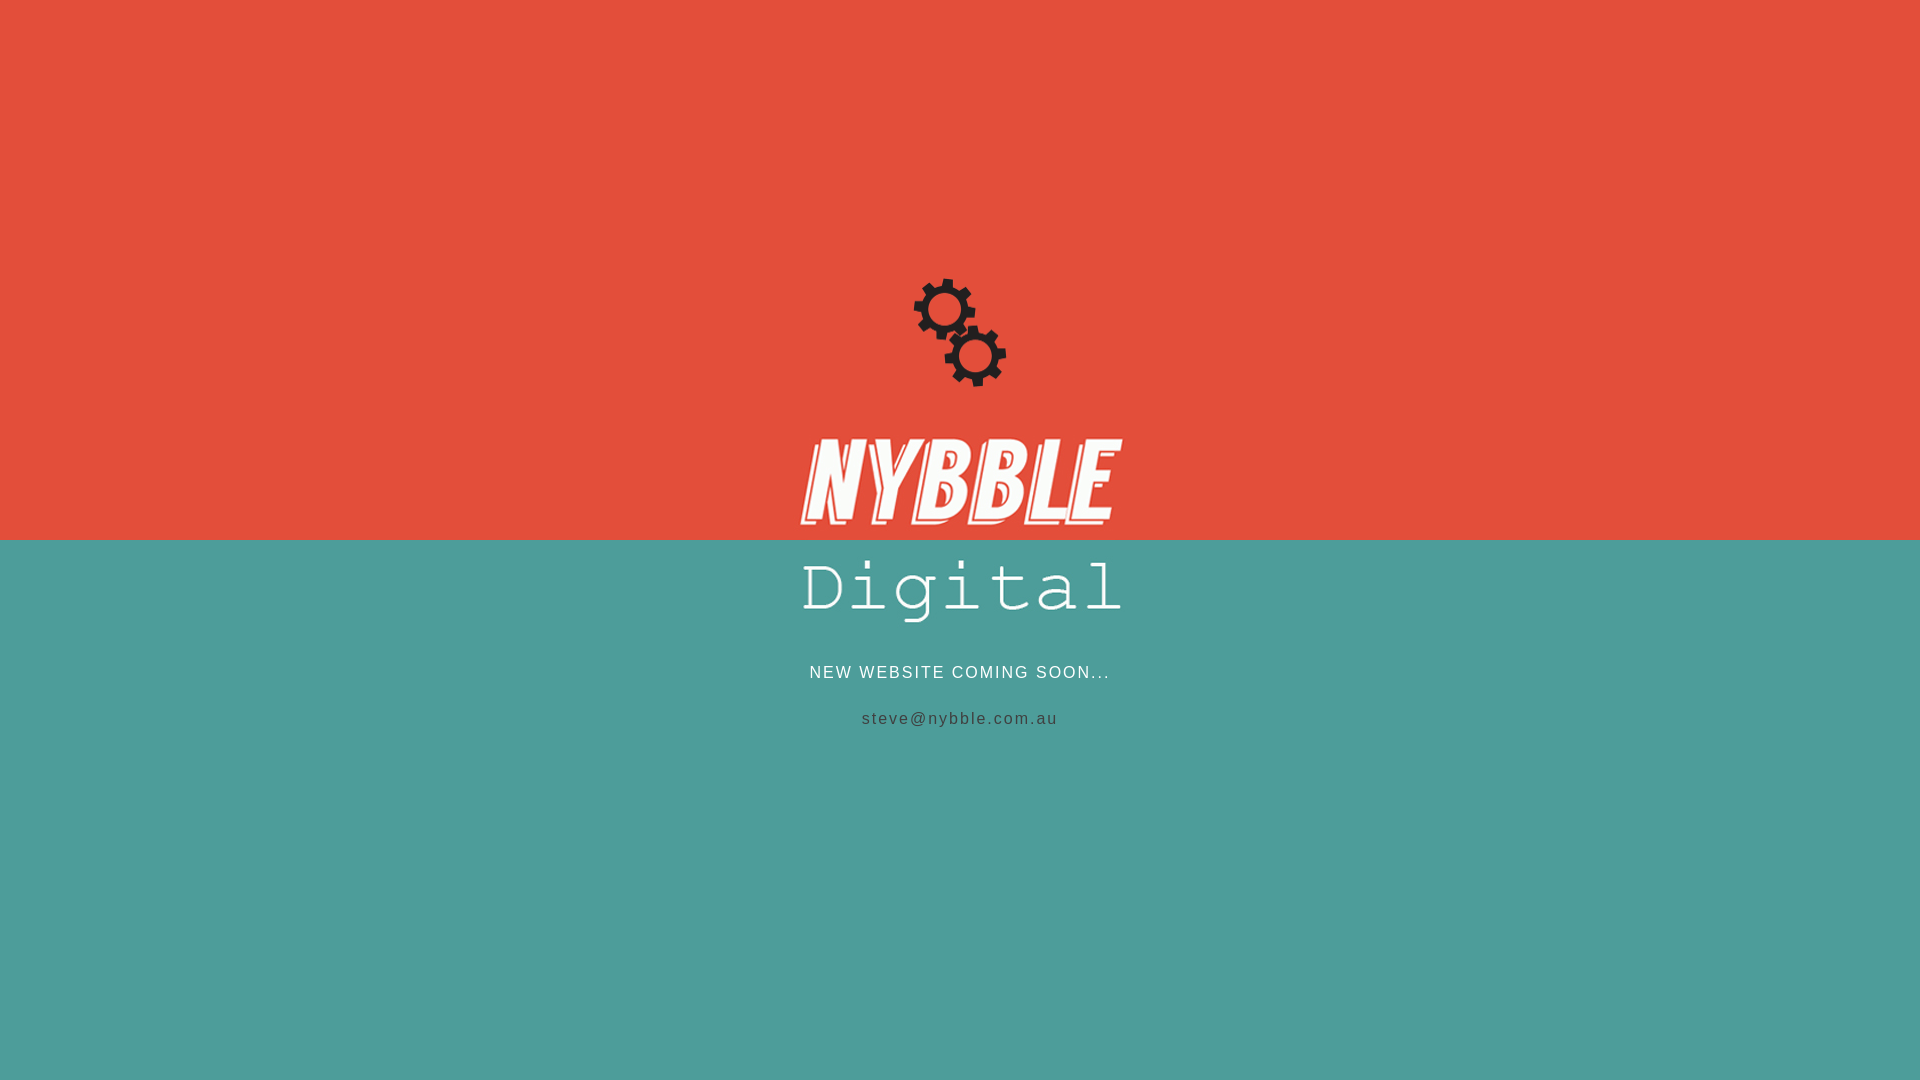 The width and height of the screenshot is (1920, 1080). What do you see at coordinates (960, 718) in the screenshot?
I see `steve@nybble.com.au` at bounding box center [960, 718].